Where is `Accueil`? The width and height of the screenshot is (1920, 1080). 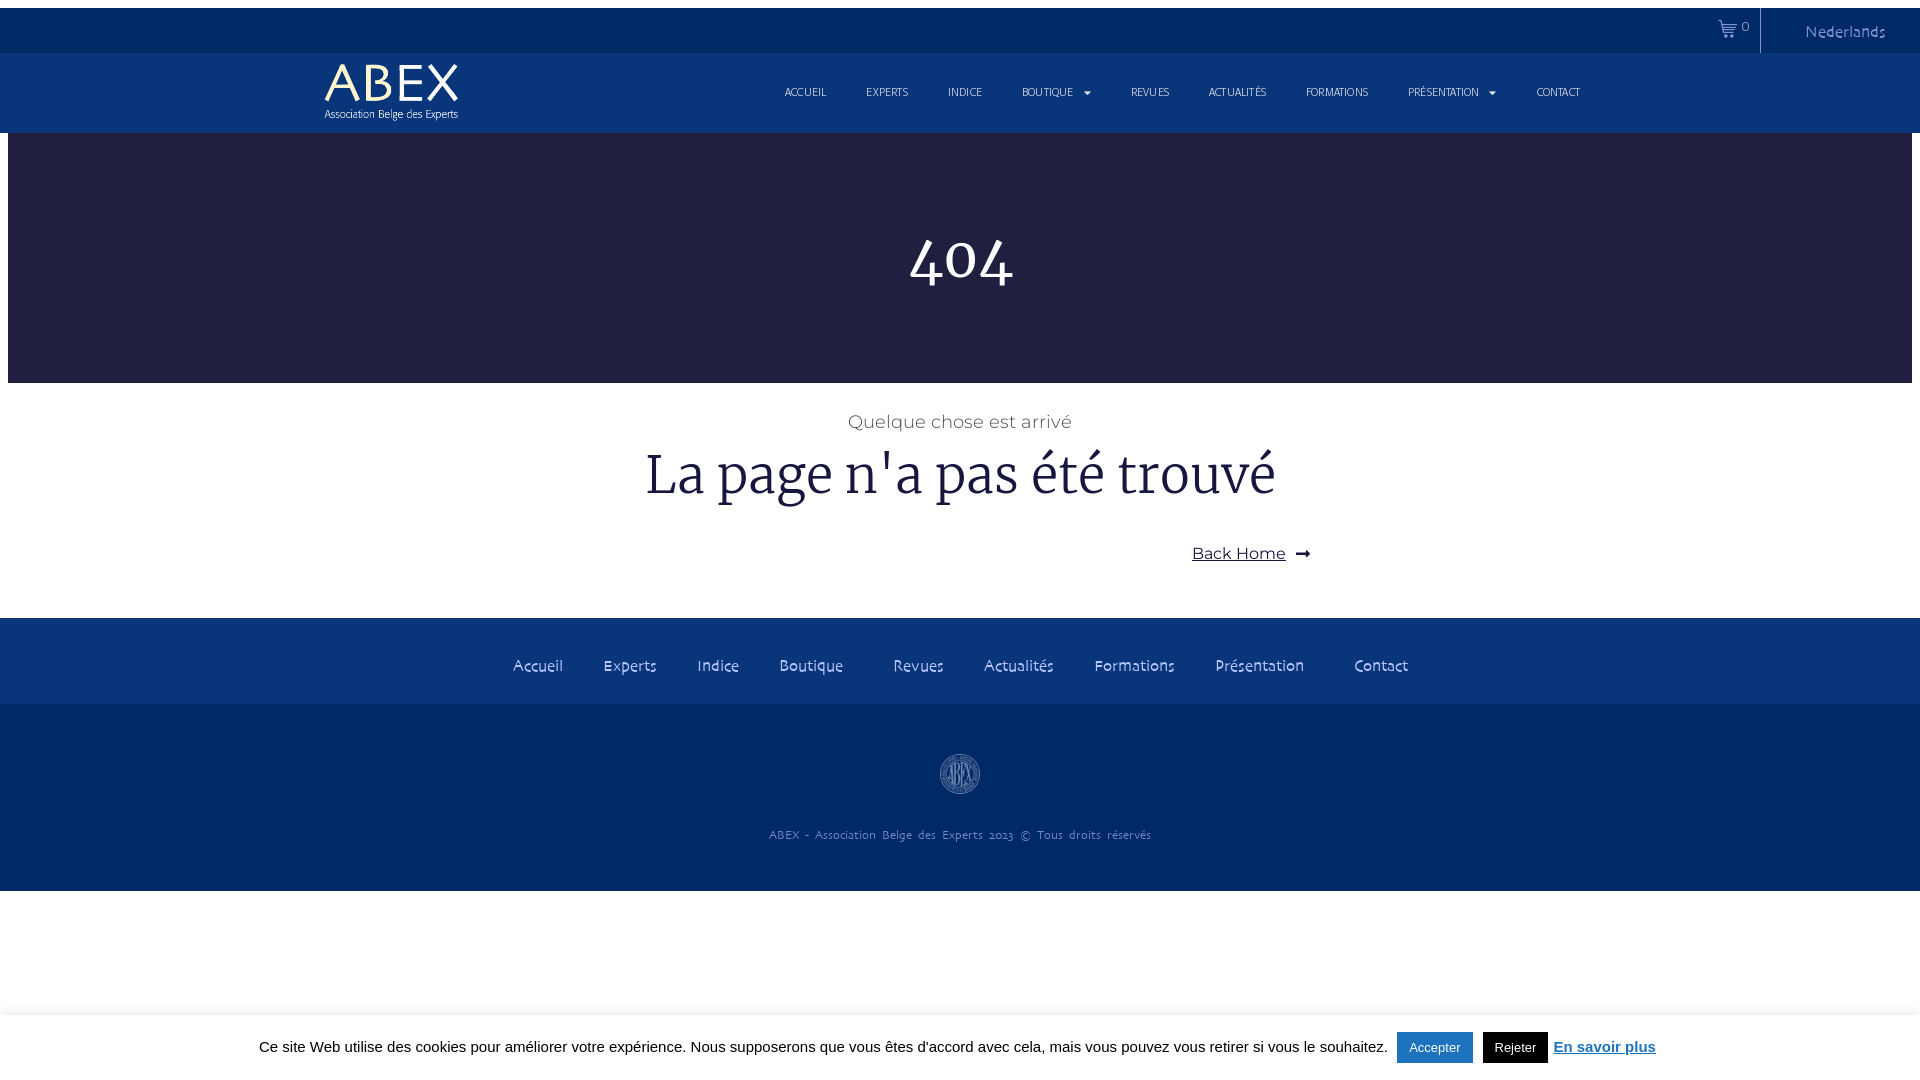 Accueil is located at coordinates (536, 665).